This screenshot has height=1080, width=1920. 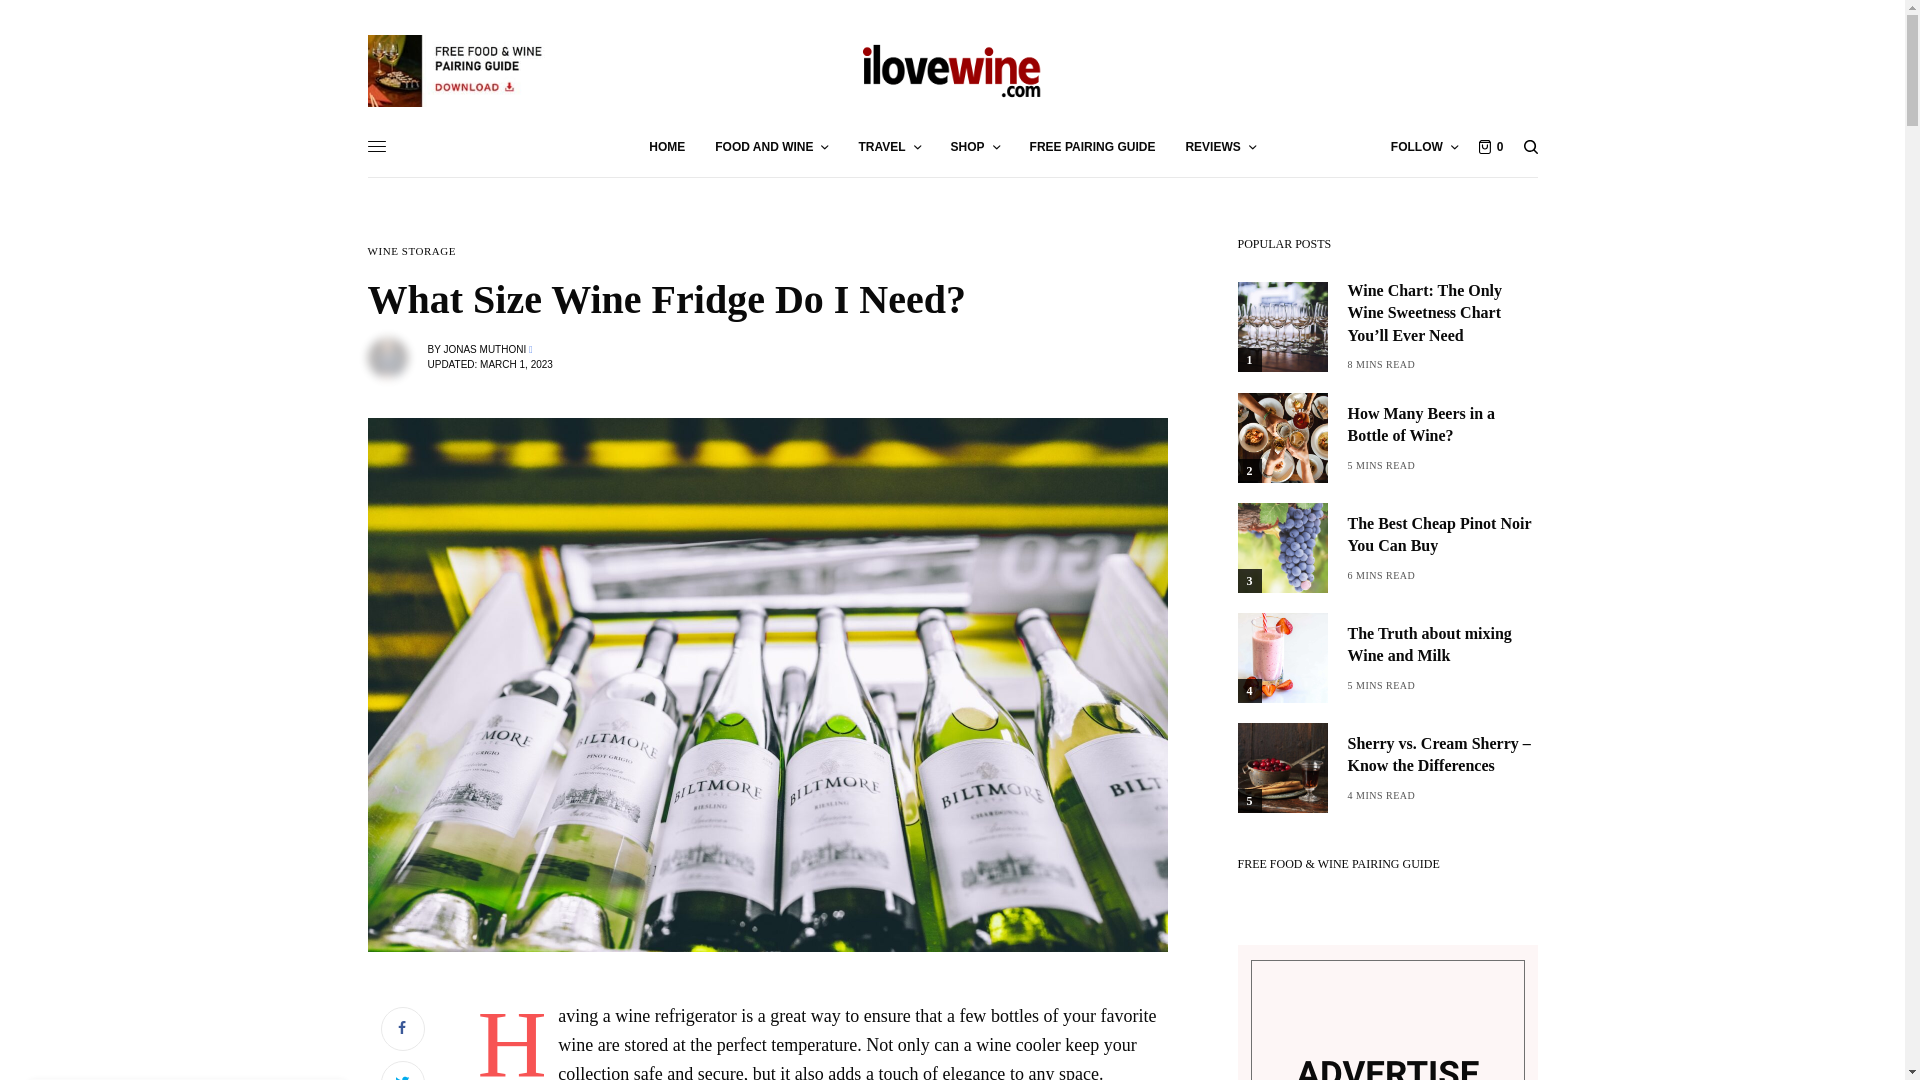 What do you see at coordinates (412, 252) in the screenshot?
I see `WINE STORAGE` at bounding box center [412, 252].